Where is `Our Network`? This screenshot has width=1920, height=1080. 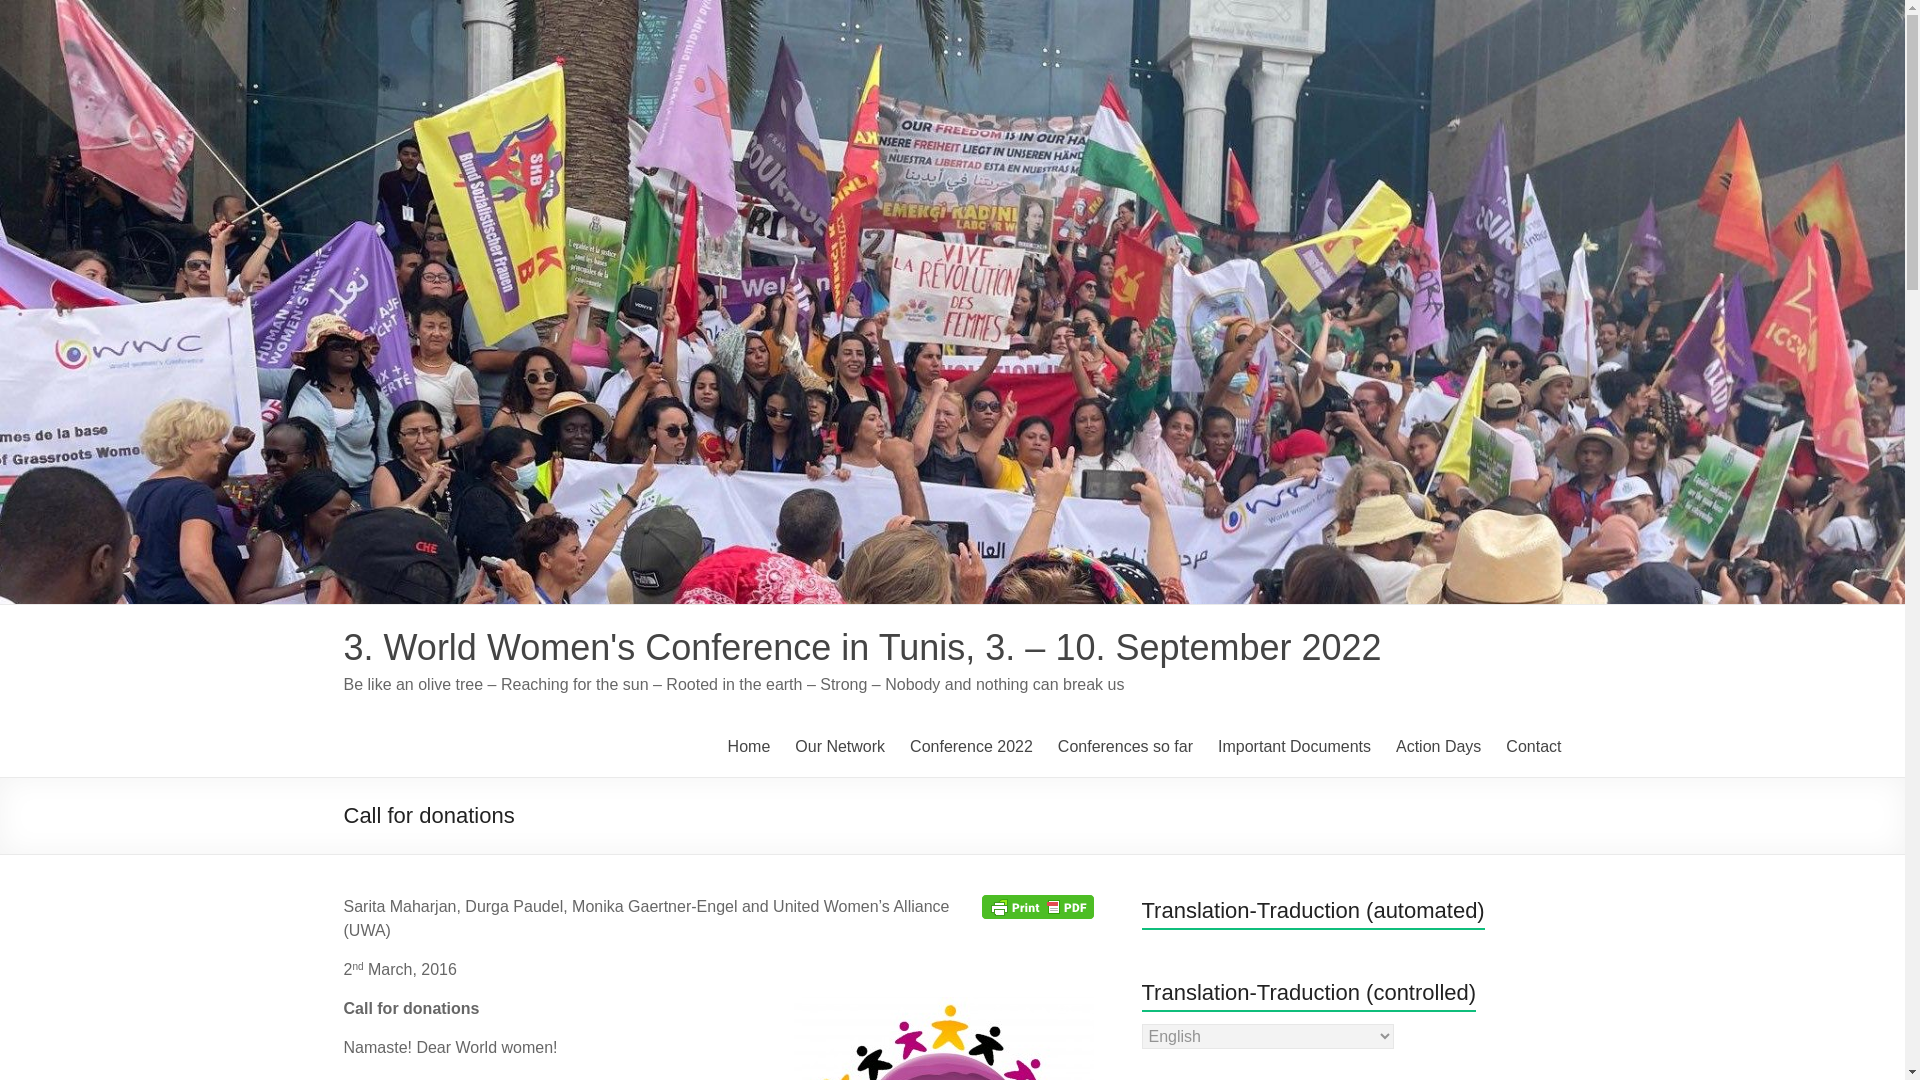
Our Network is located at coordinates (840, 747).